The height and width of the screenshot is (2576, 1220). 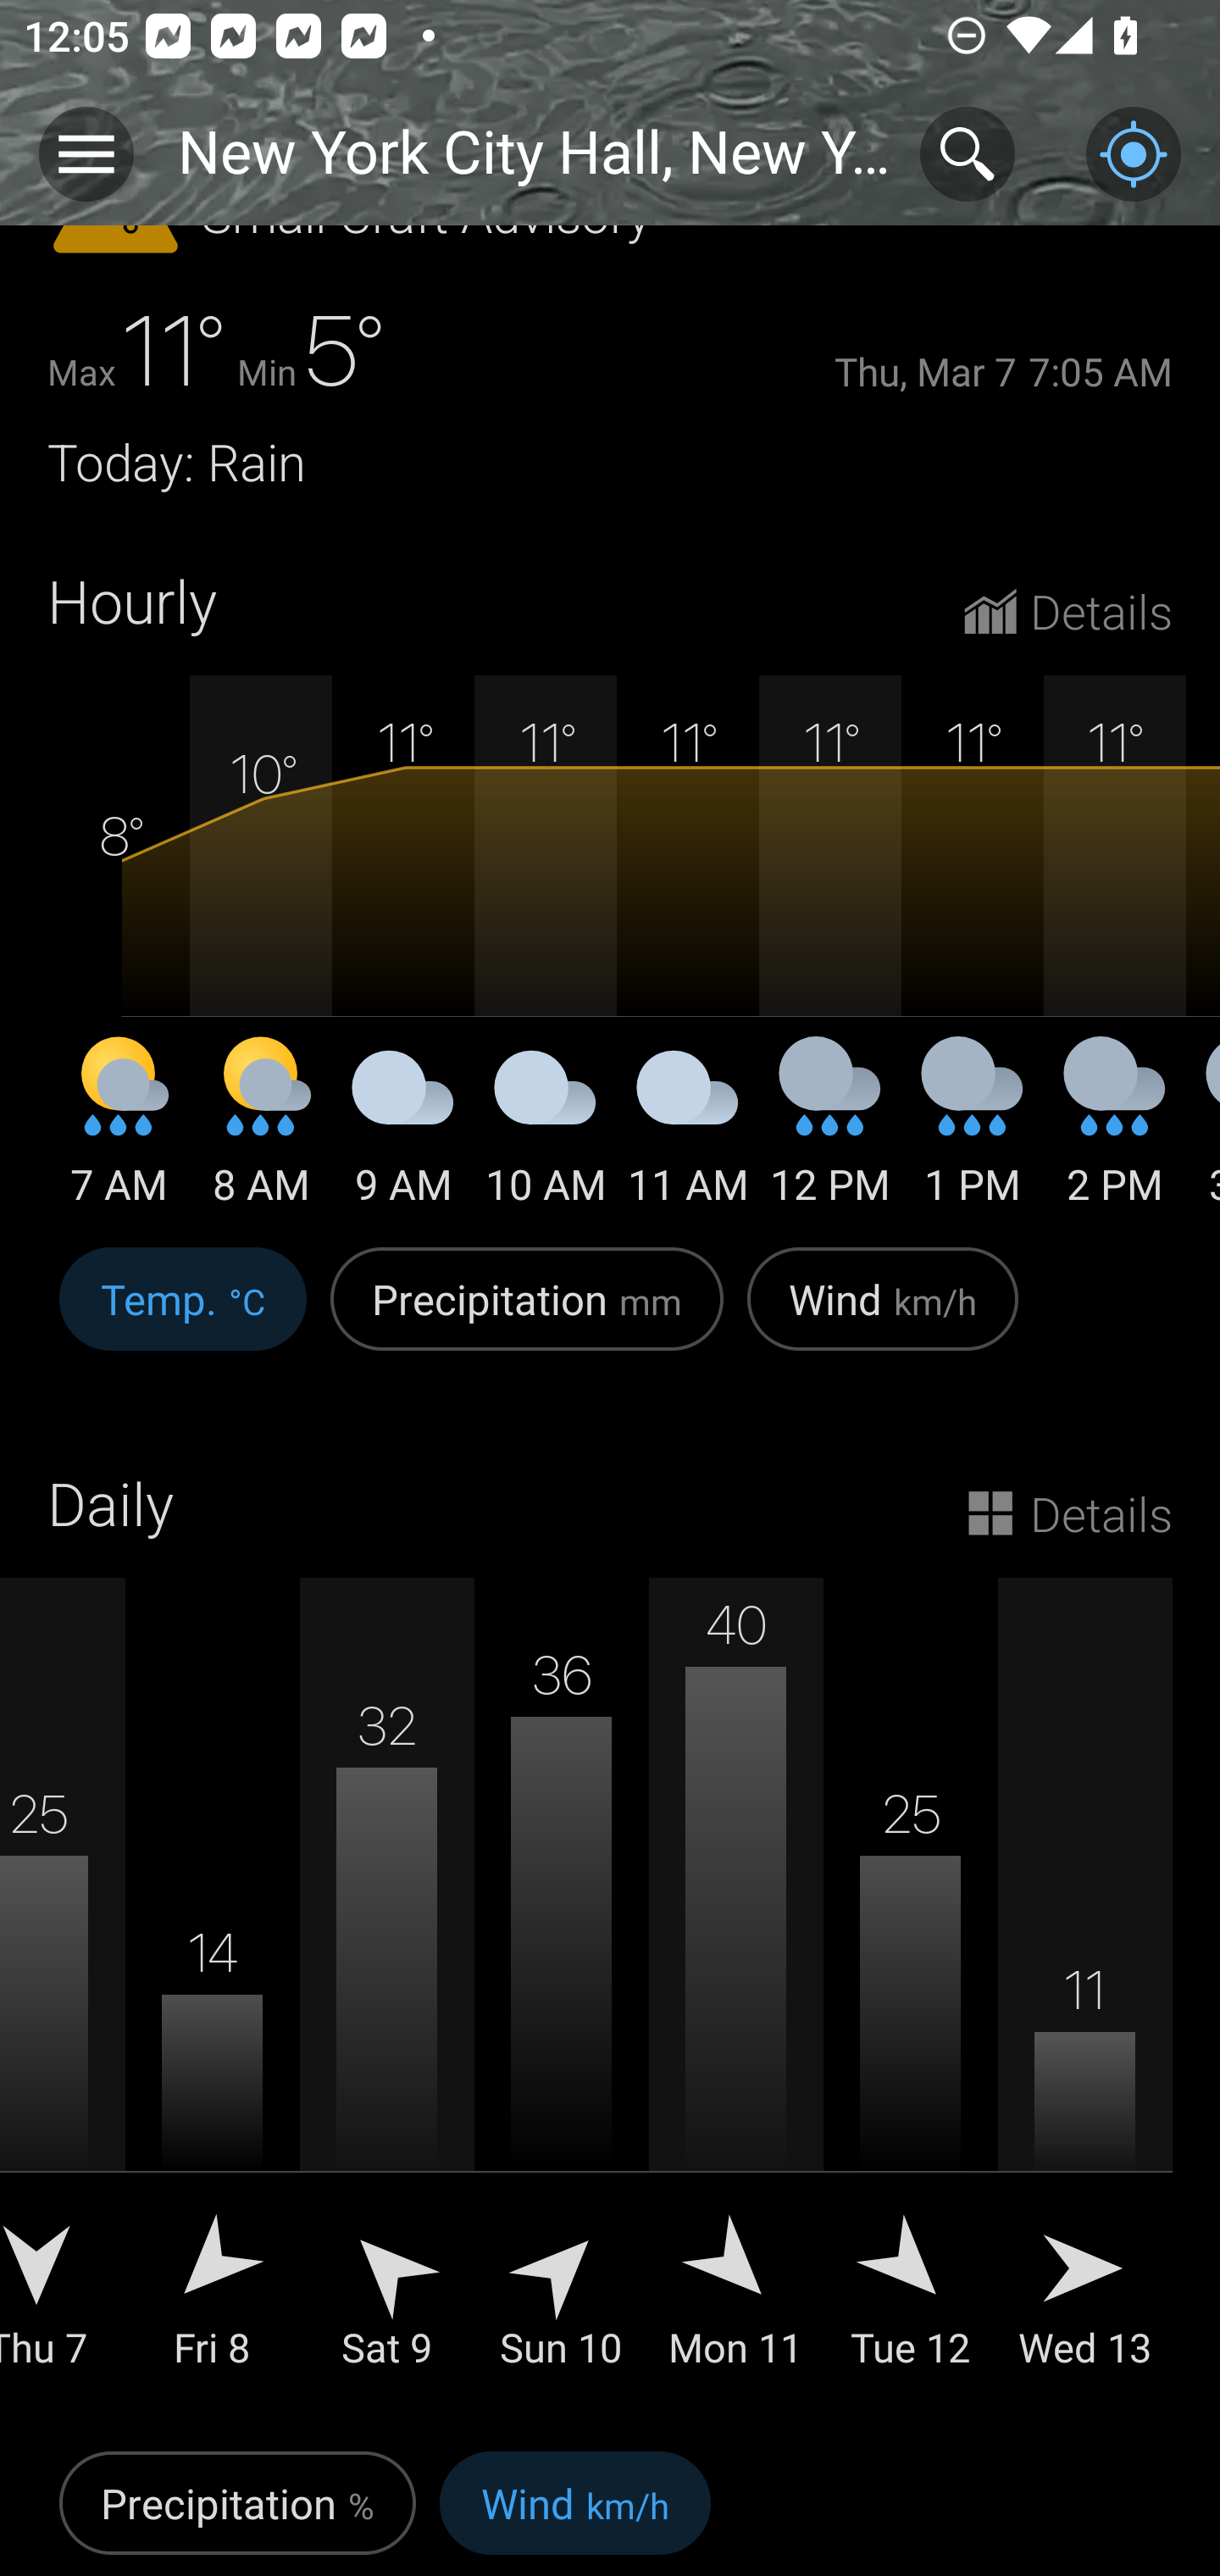 I want to click on 9 AM, so click(x=403, y=1134).